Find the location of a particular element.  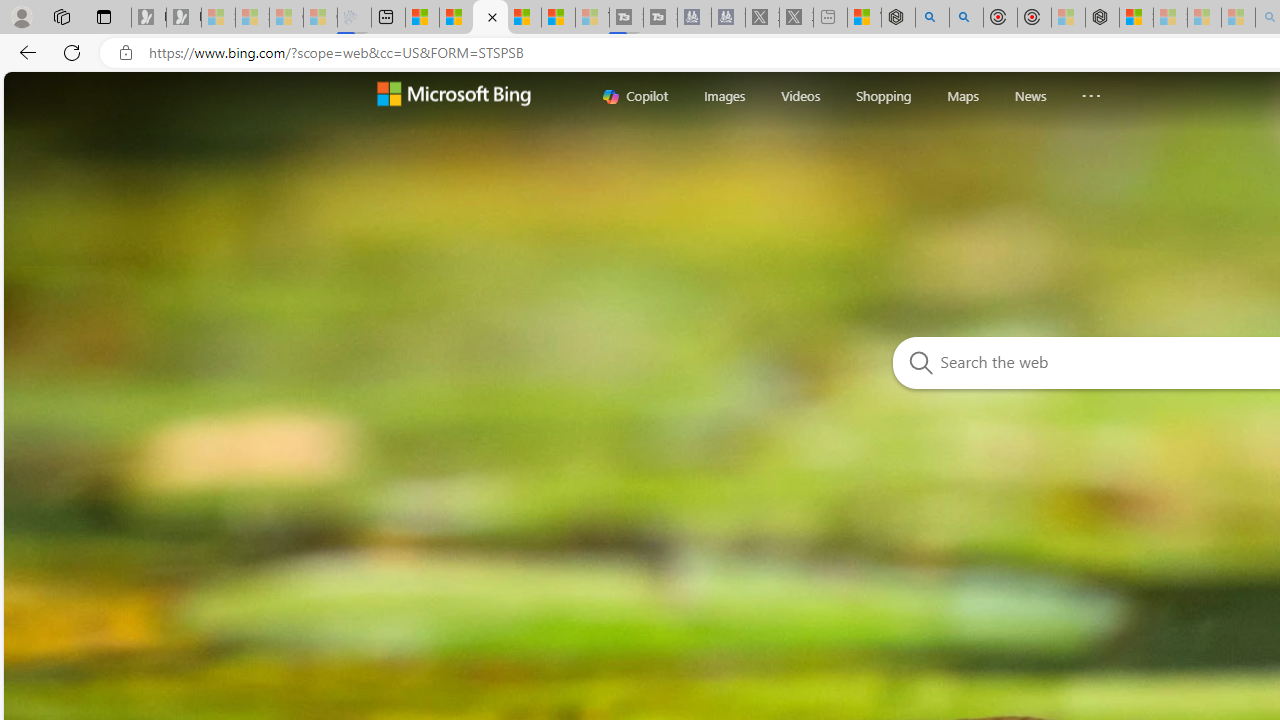

Shopping is located at coordinates (884, 96).